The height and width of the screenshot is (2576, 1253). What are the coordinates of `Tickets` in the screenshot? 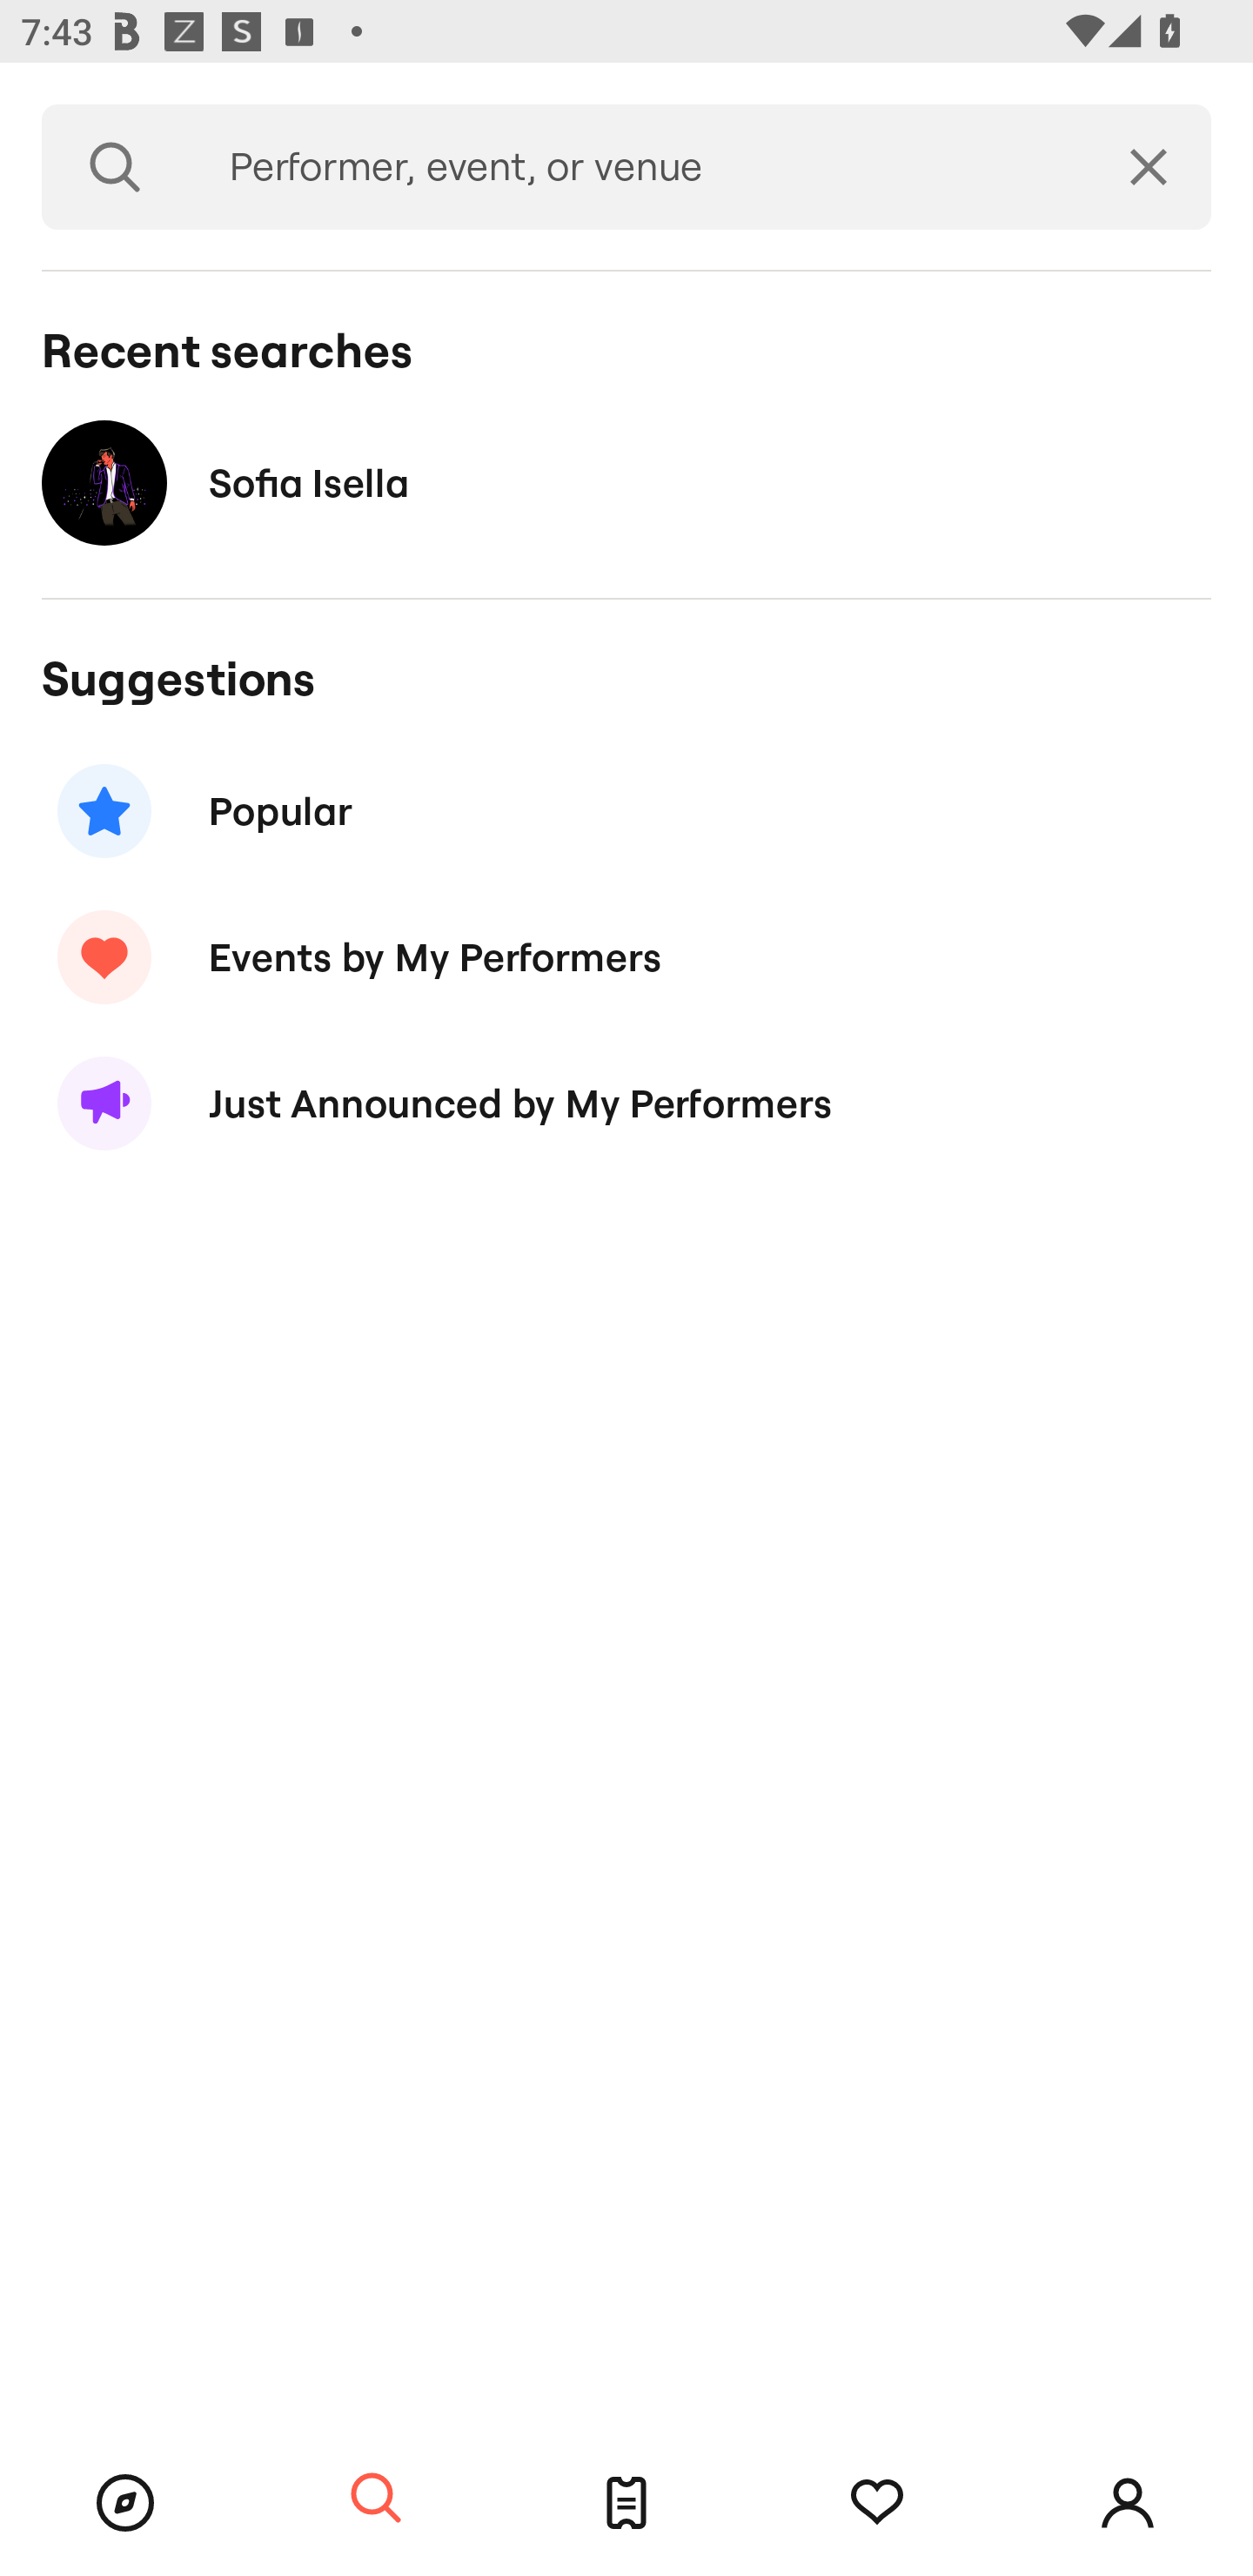 It's located at (626, 2503).